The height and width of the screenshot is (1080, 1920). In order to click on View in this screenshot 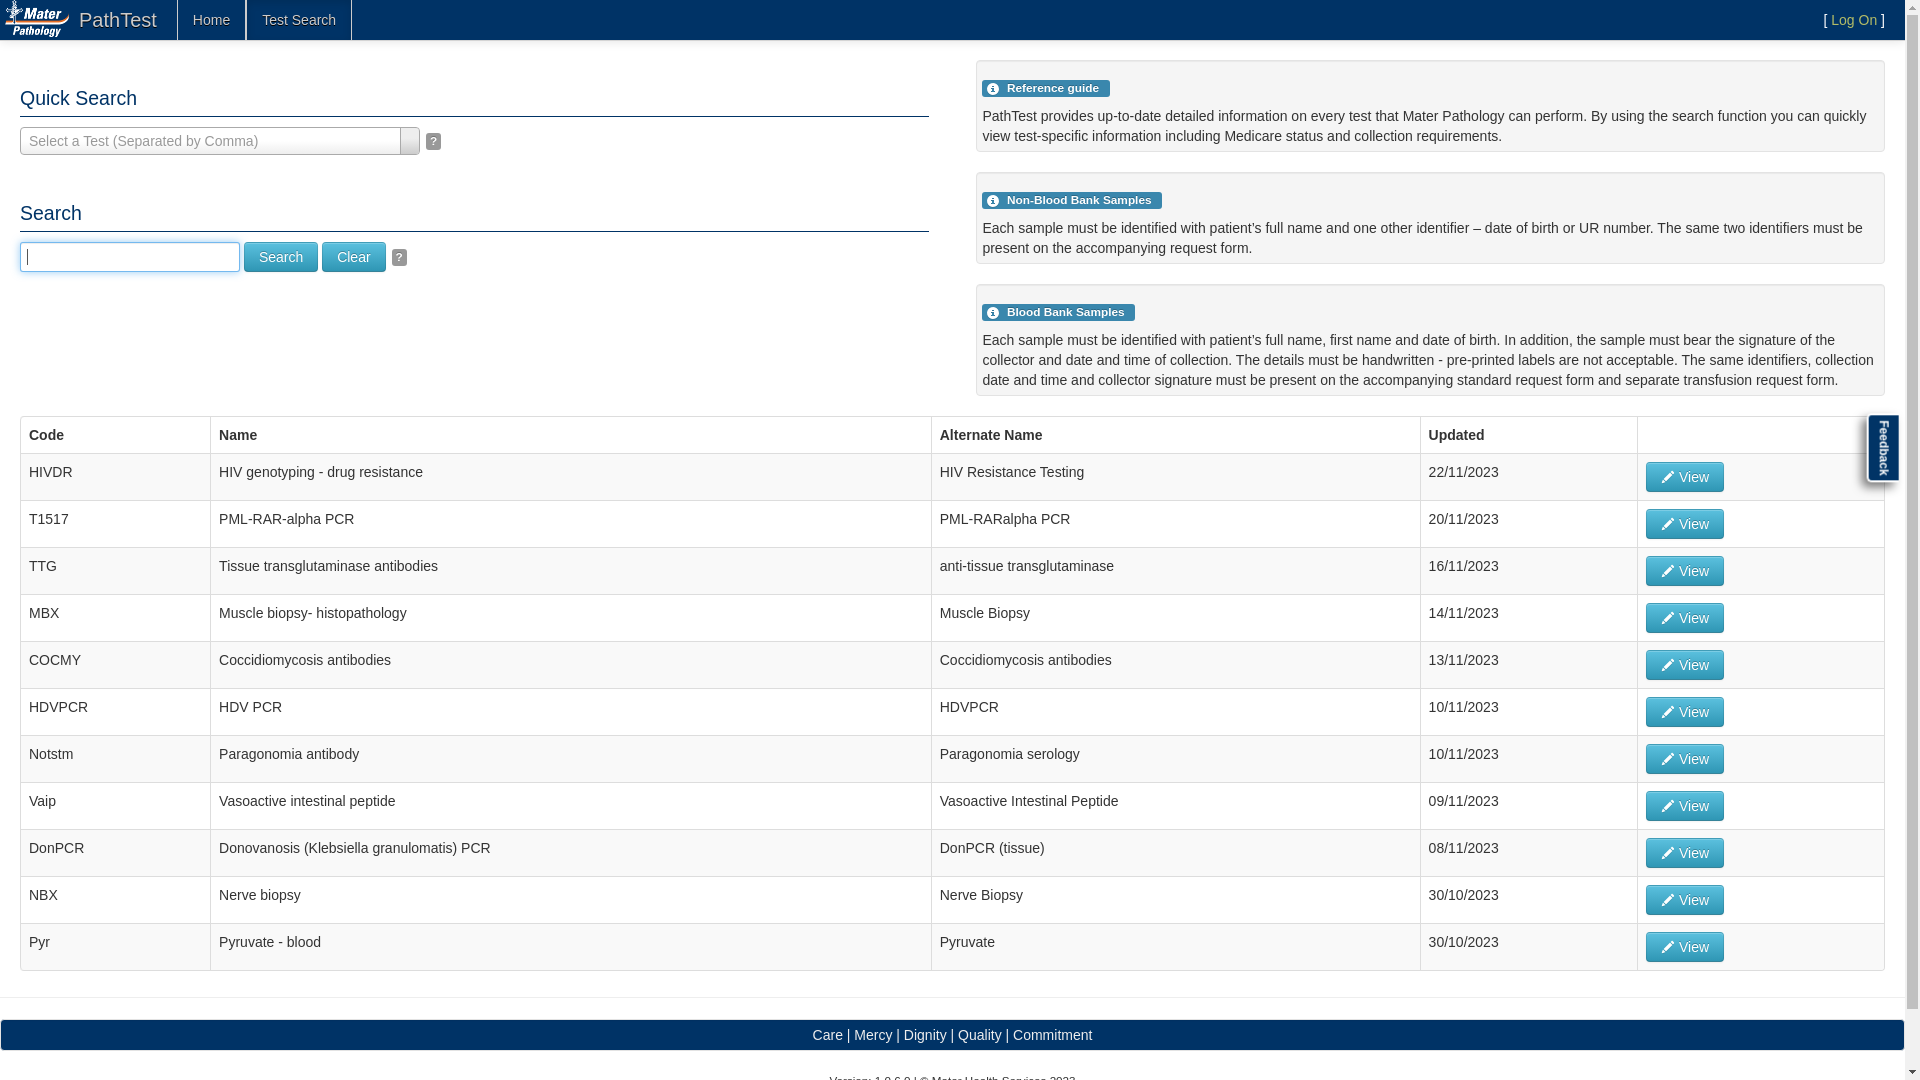, I will do `click(1685, 947)`.